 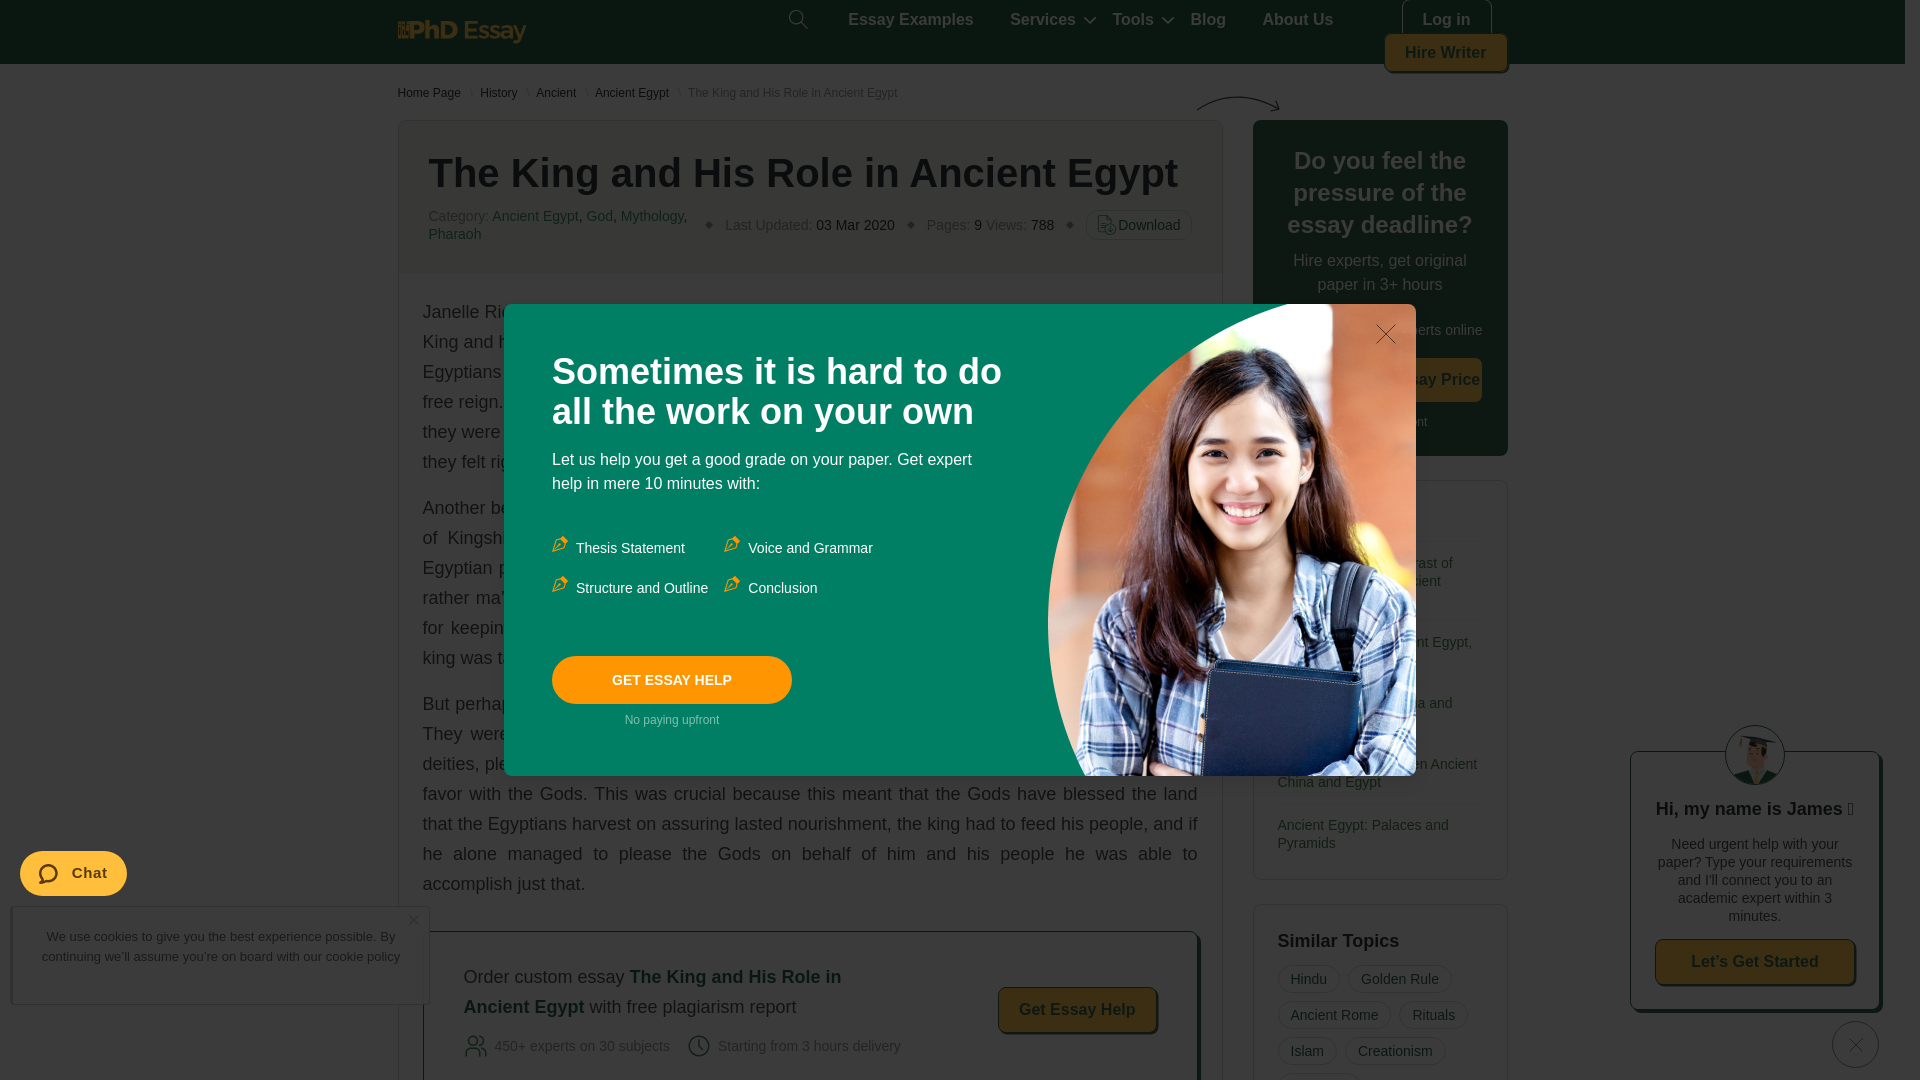 I want to click on Ancient Egypt, so click(x=632, y=93).